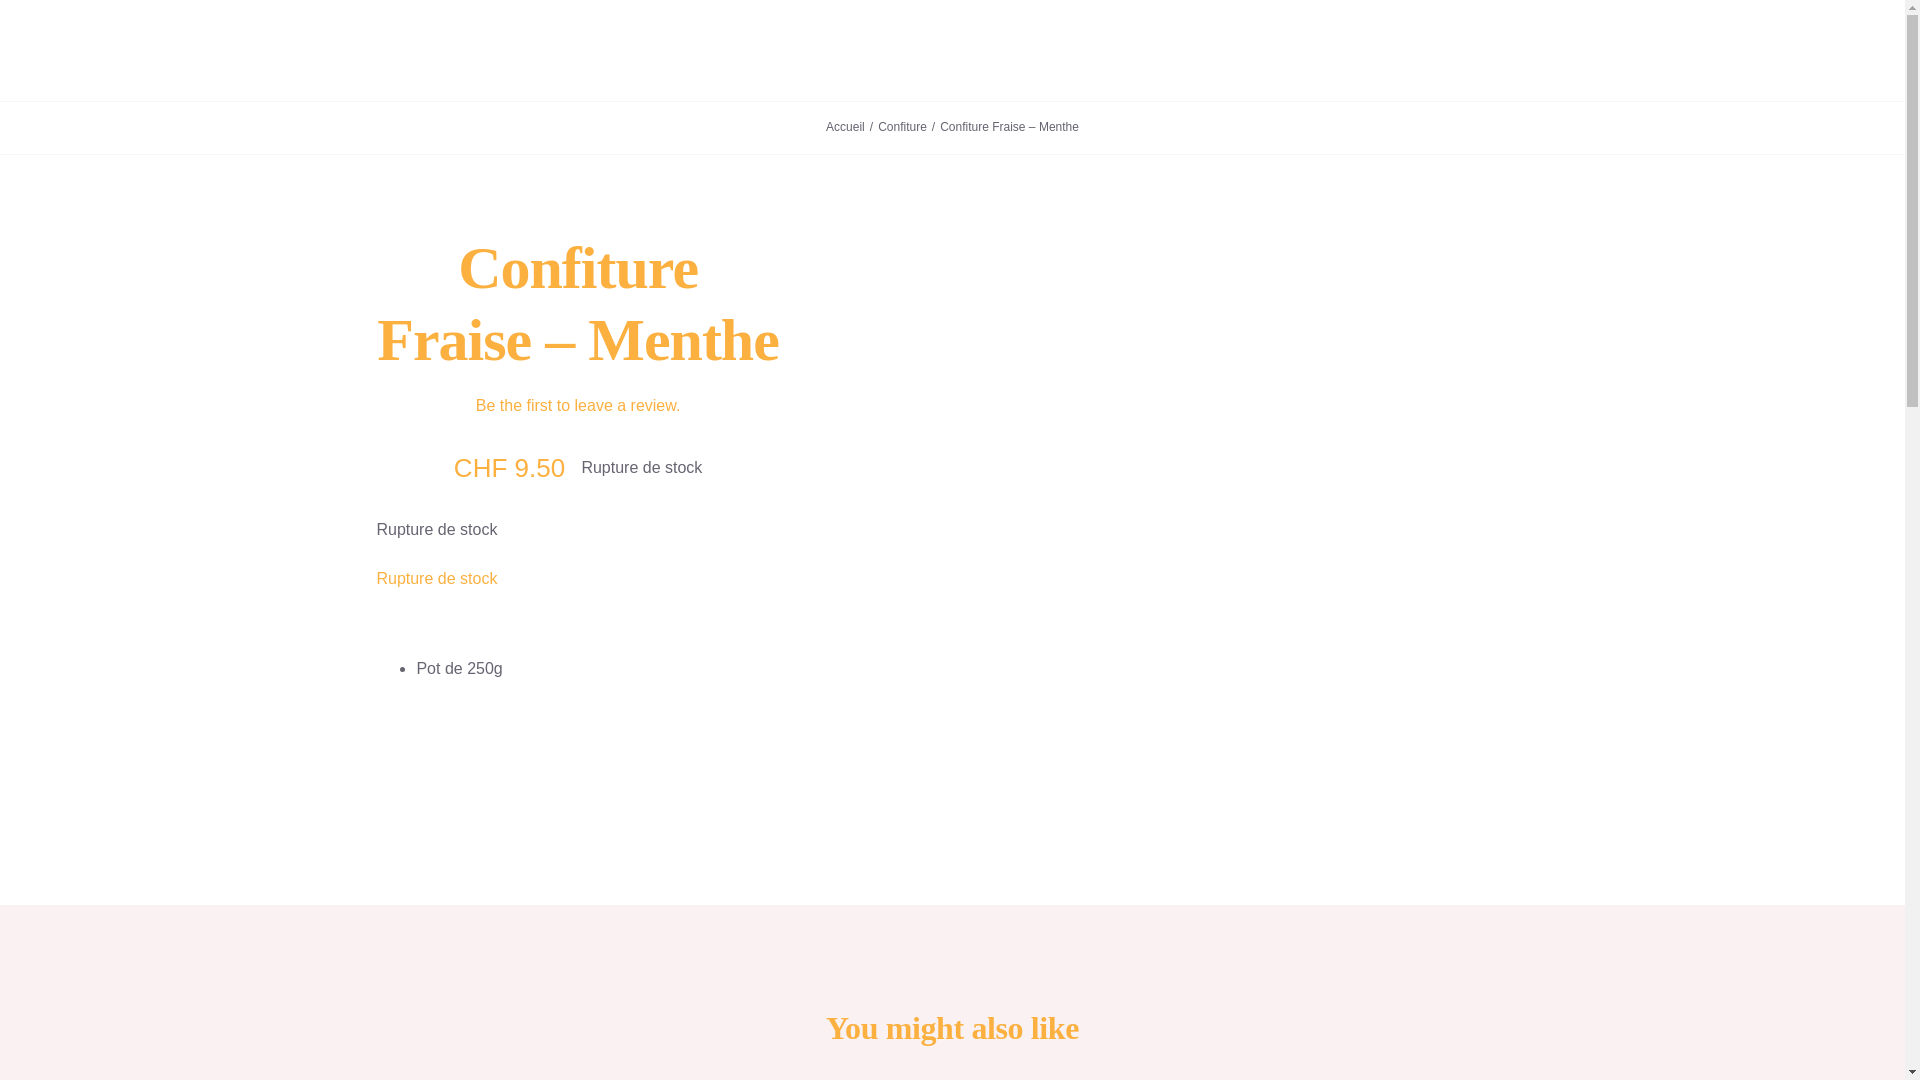 The width and height of the screenshot is (1920, 1080). Describe the element at coordinates (704, 50) in the screenshot. I see `GALERIE` at that location.